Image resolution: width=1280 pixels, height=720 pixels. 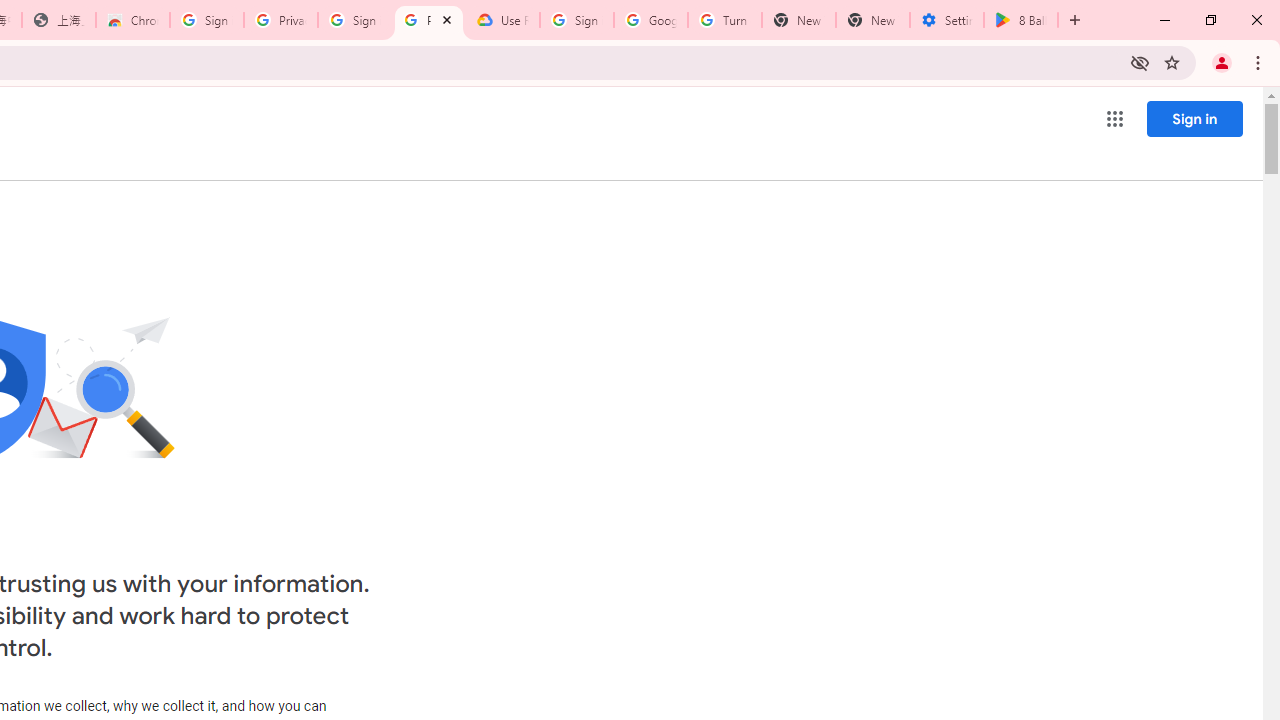 What do you see at coordinates (724, 20) in the screenshot?
I see `Turn cookies on or off - Computer - Google Account Help` at bounding box center [724, 20].